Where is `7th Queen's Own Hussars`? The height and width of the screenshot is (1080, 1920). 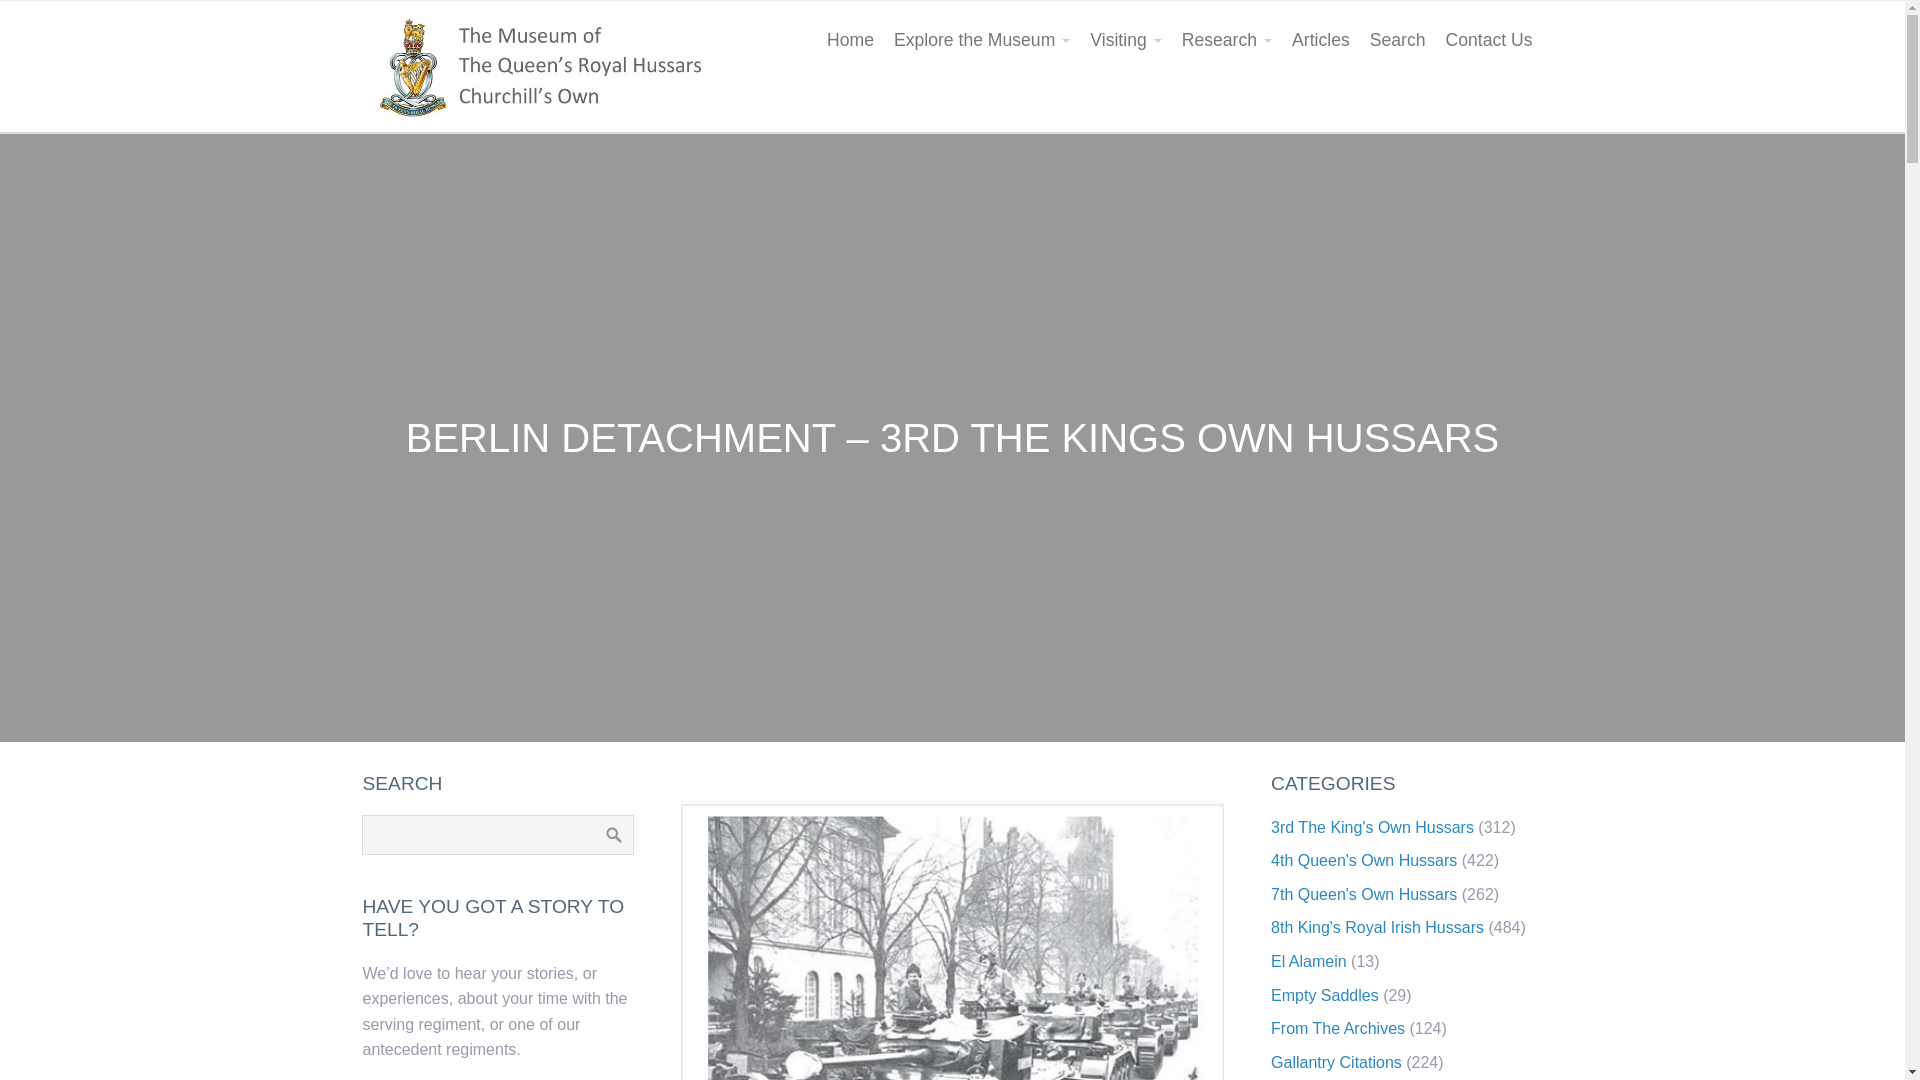 7th Queen's Own Hussars is located at coordinates (1364, 894).